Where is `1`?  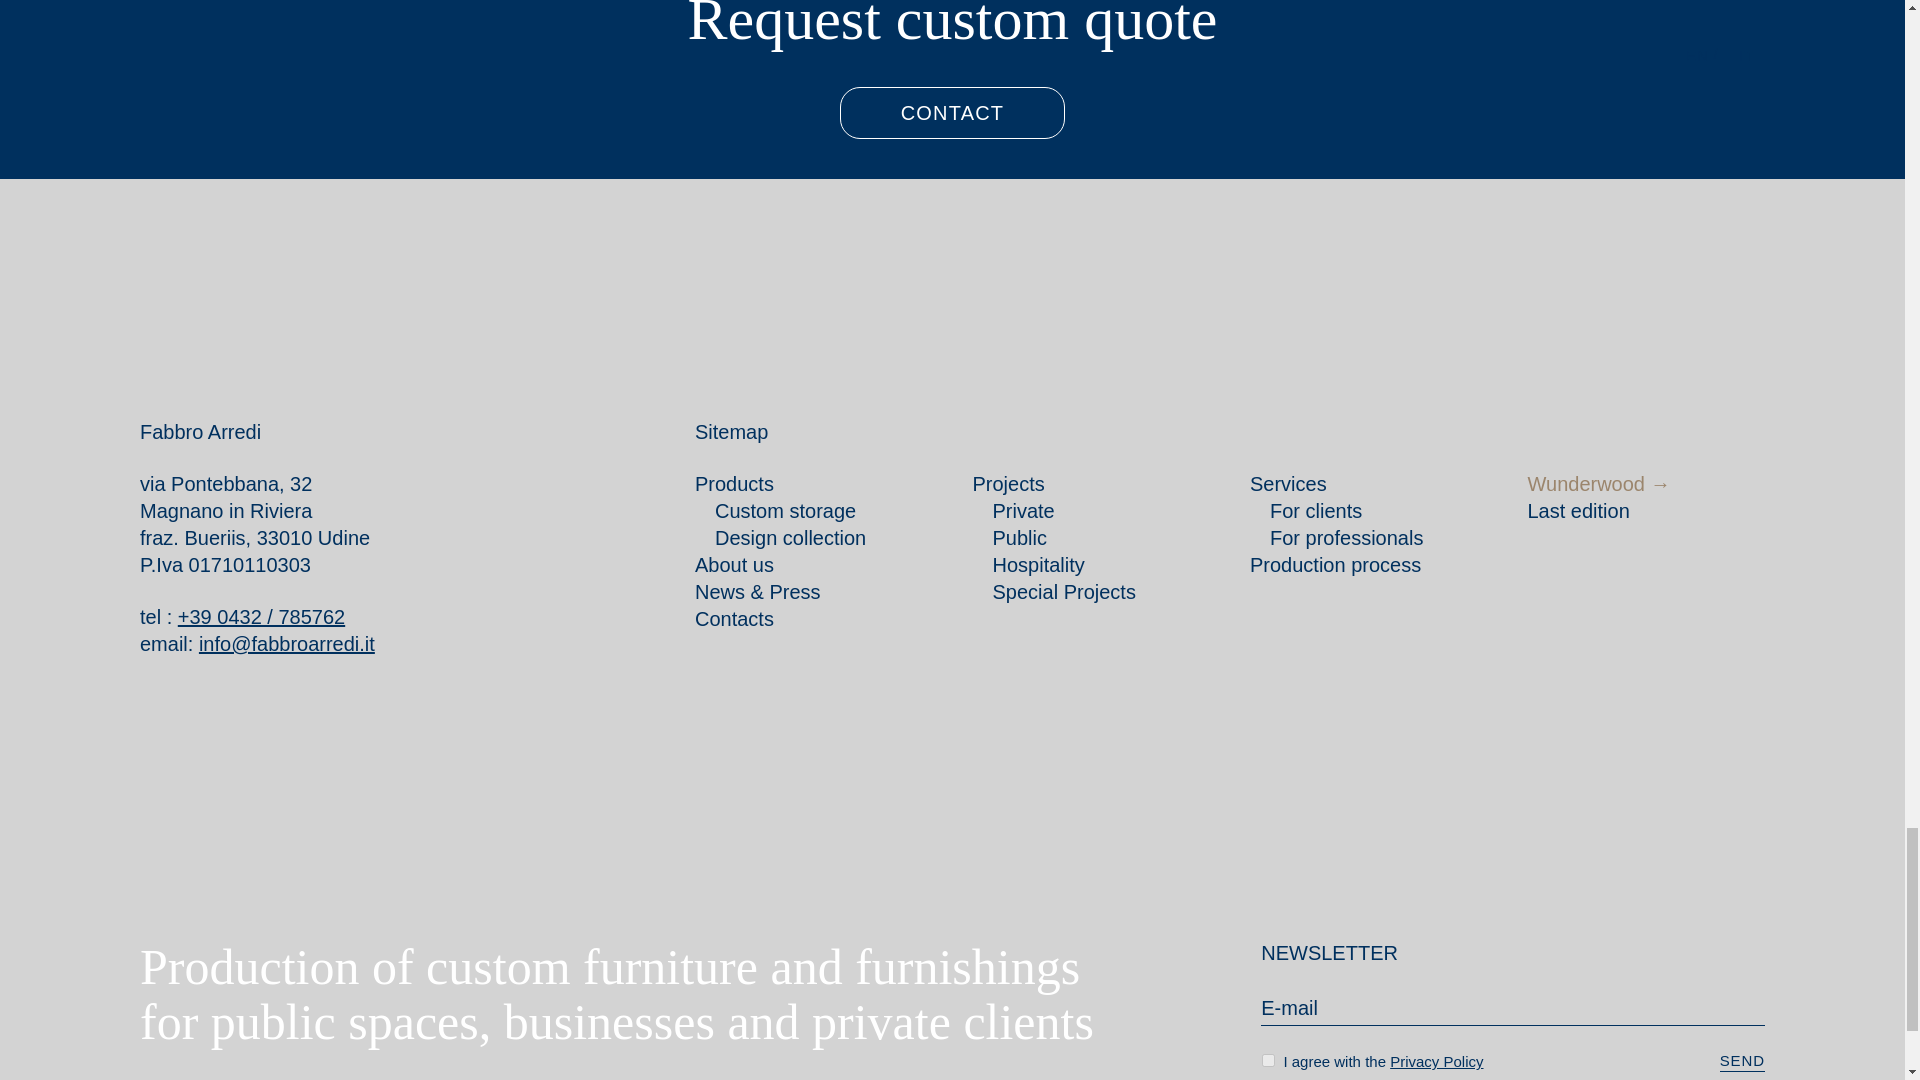 1 is located at coordinates (1268, 1060).